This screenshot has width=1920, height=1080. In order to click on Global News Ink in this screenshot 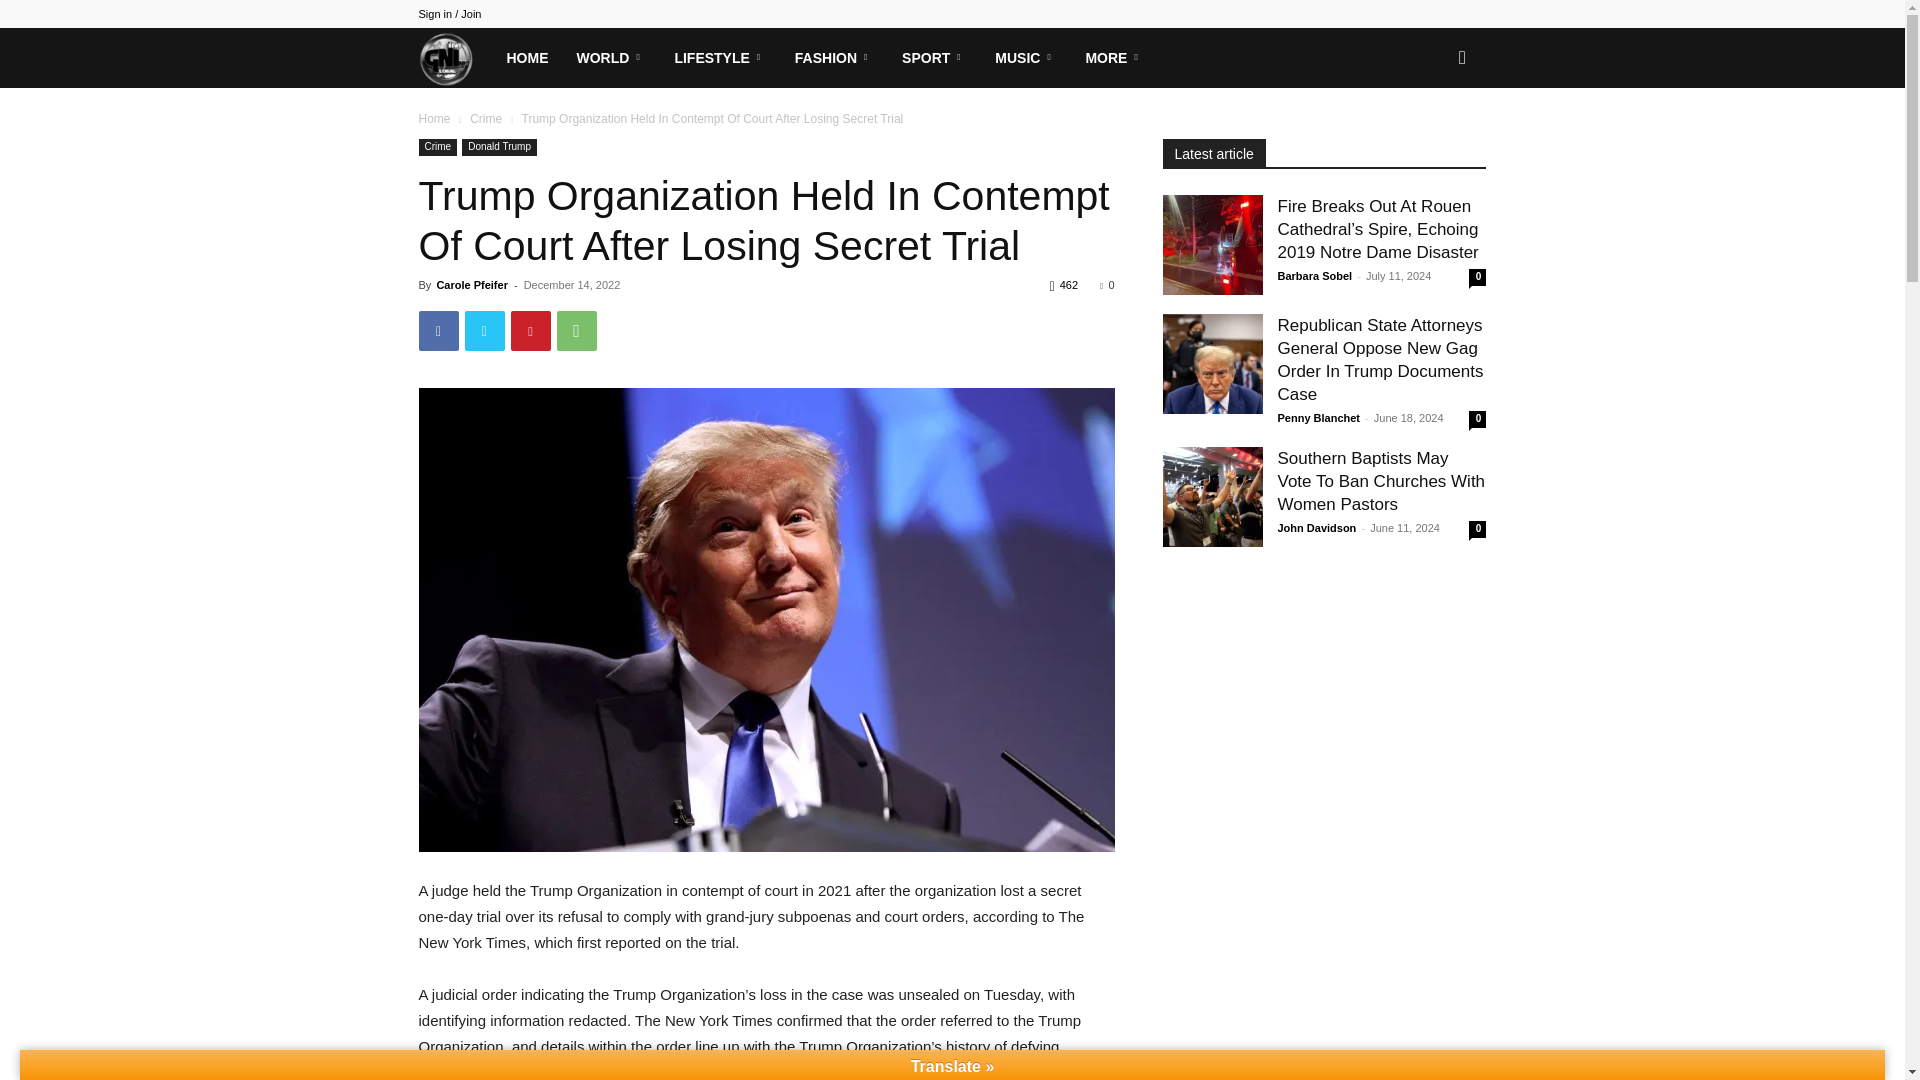, I will do `click(454, 57)`.